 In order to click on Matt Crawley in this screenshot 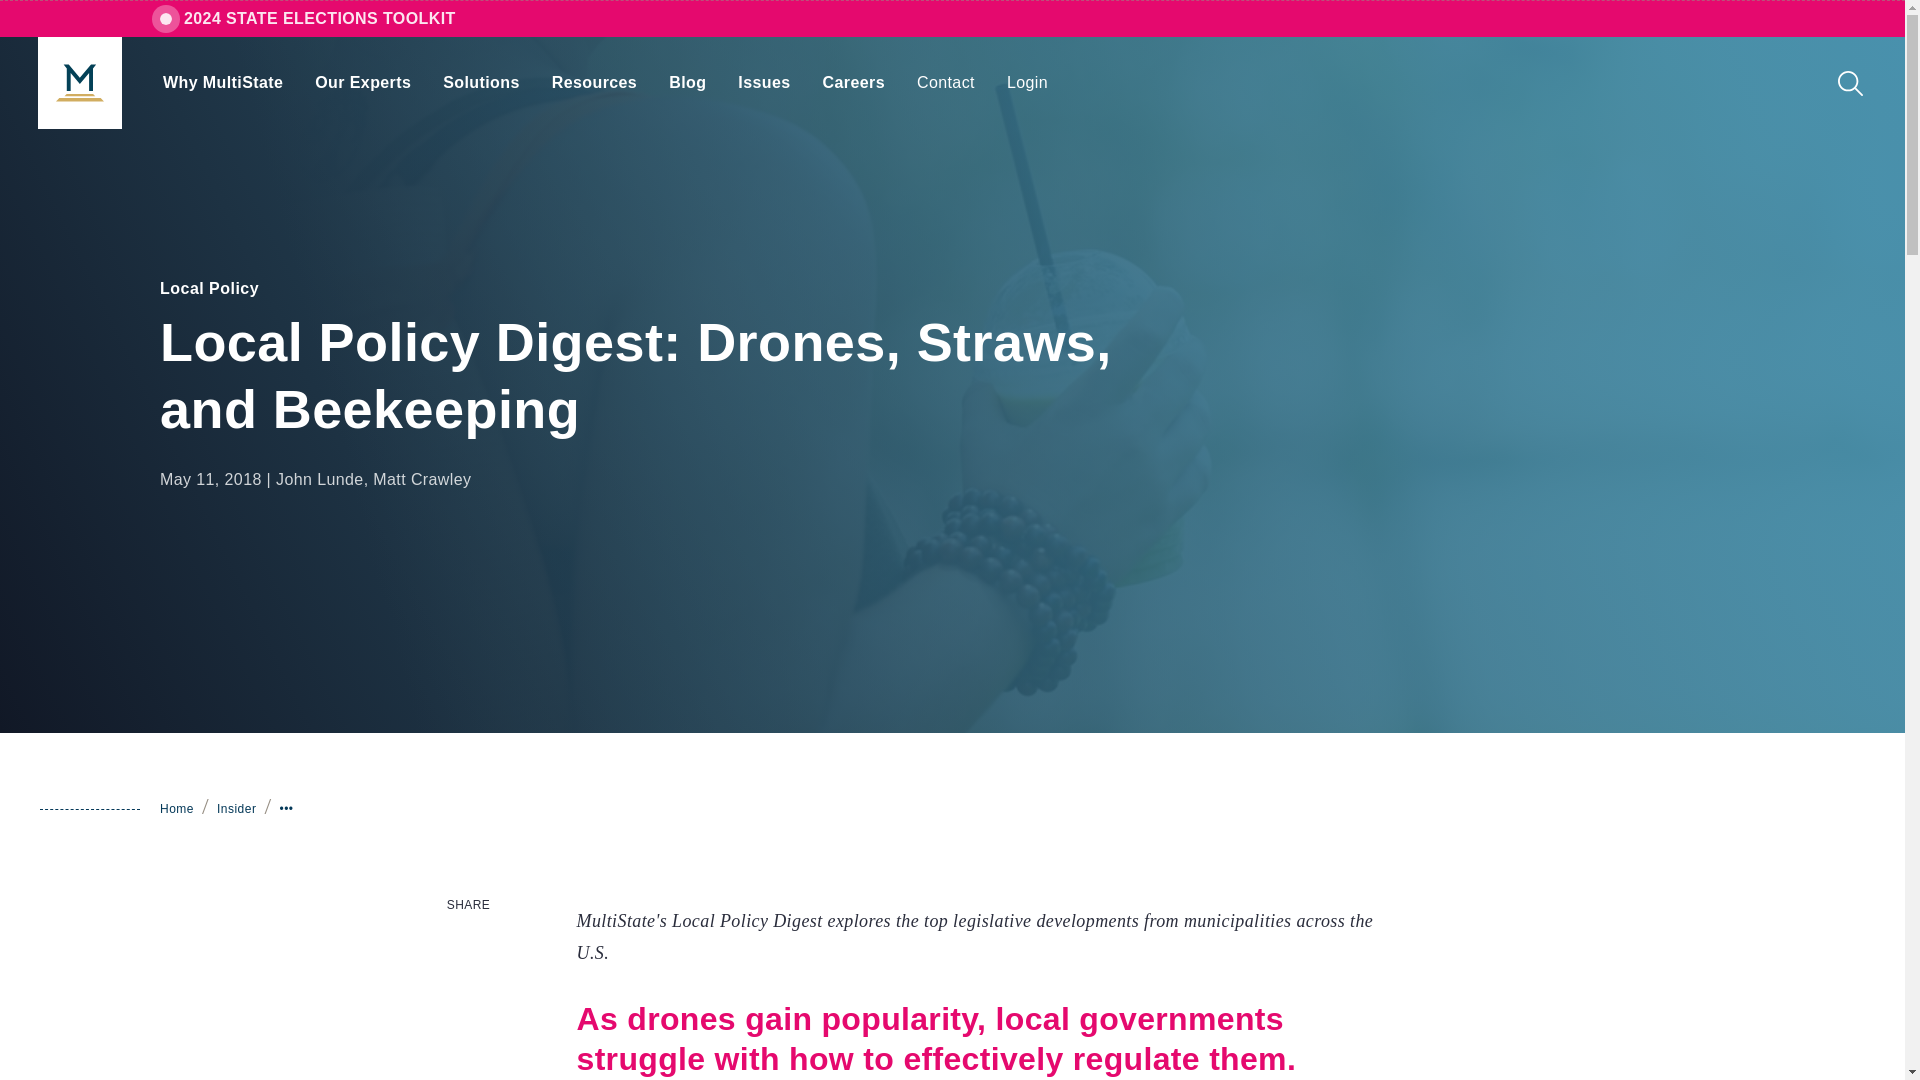, I will do `click(421, 479)`.